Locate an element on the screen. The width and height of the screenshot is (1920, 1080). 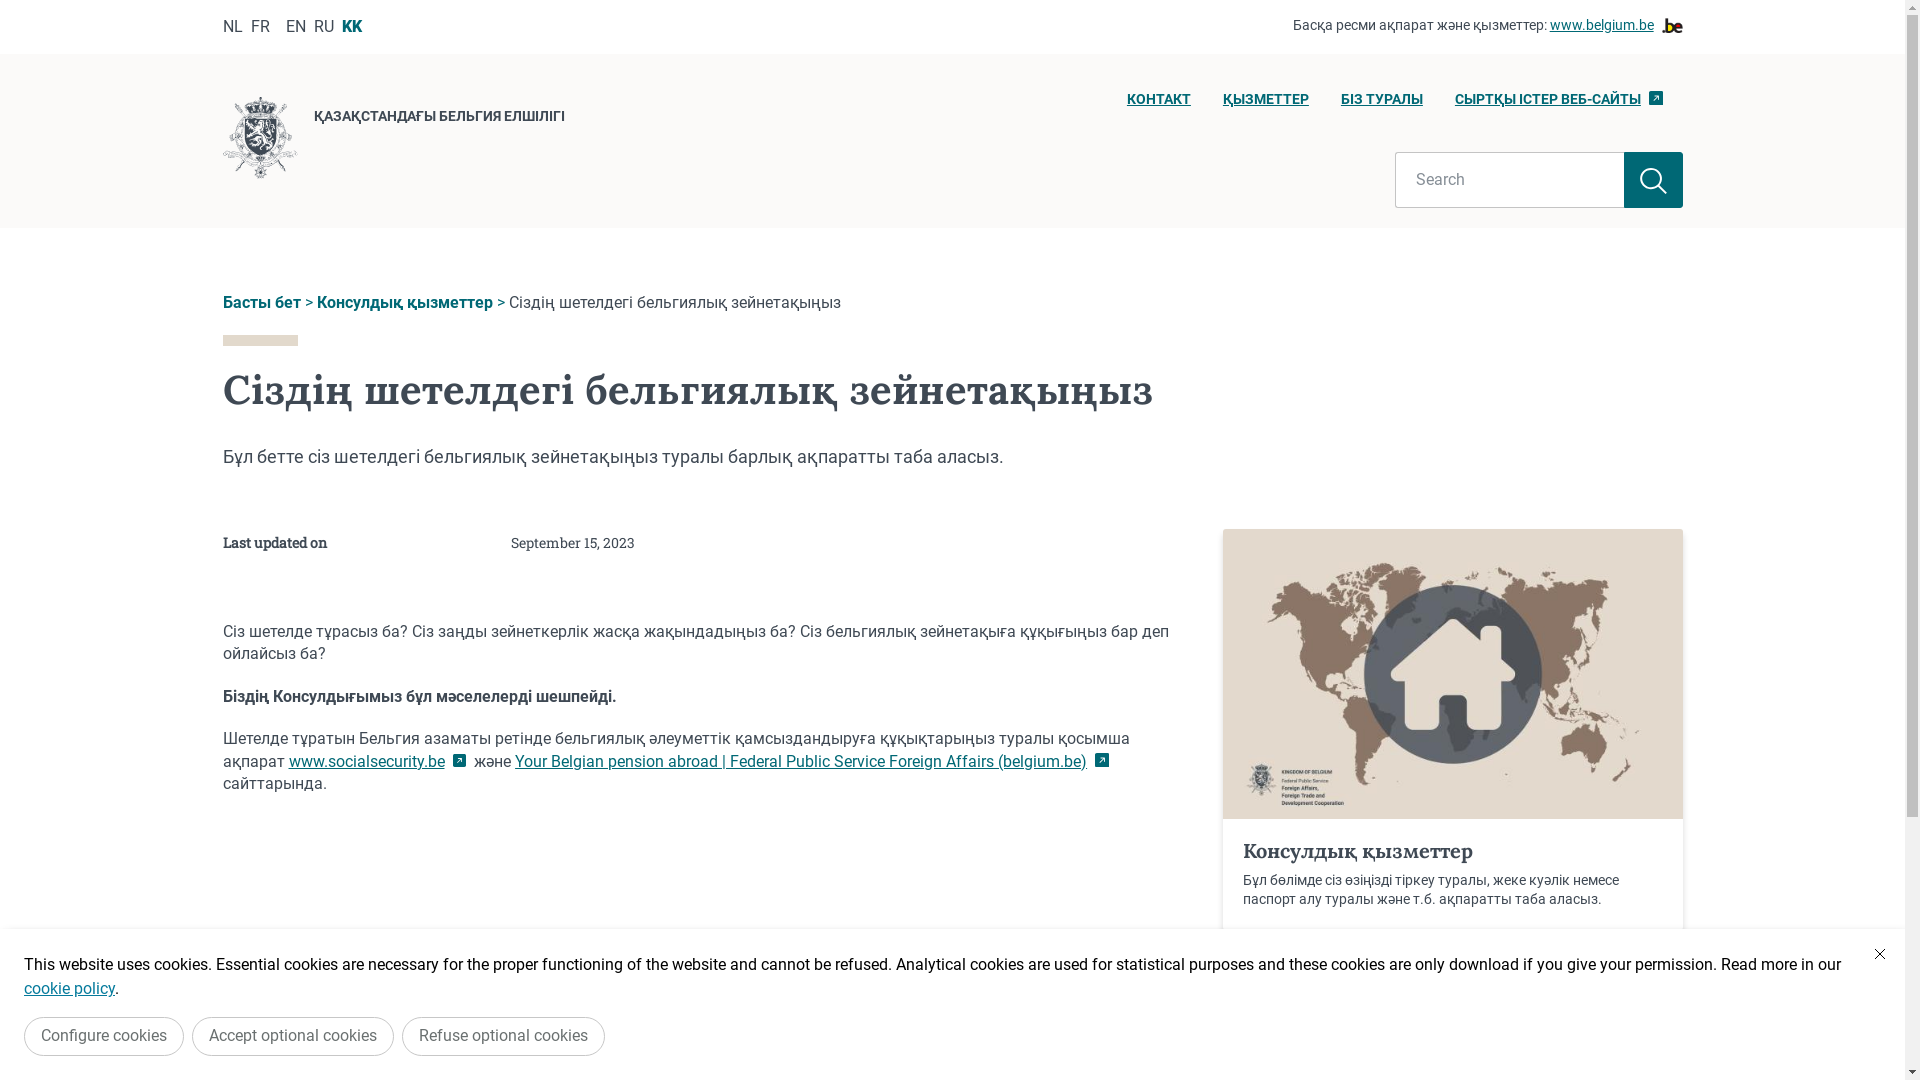
Search is located at coordinates (1510, 180).